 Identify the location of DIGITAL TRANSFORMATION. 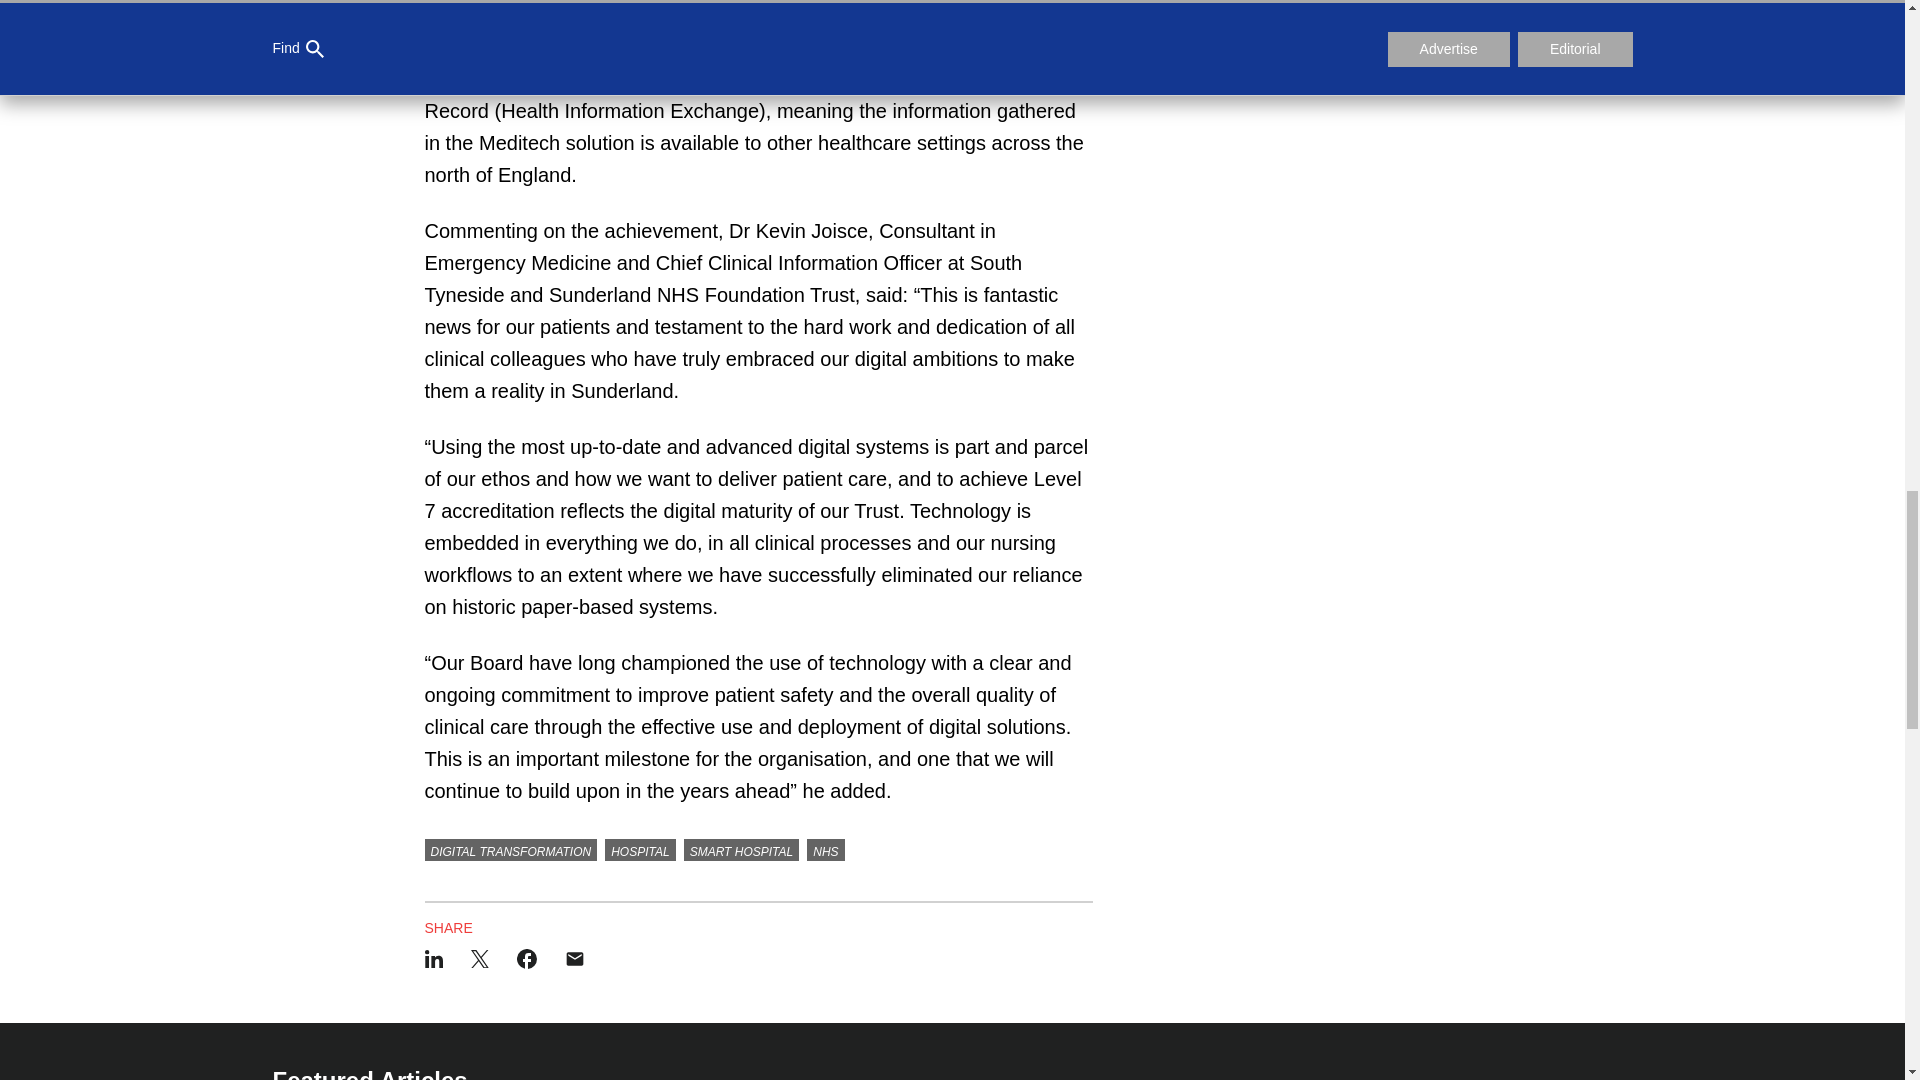
(510, 850).